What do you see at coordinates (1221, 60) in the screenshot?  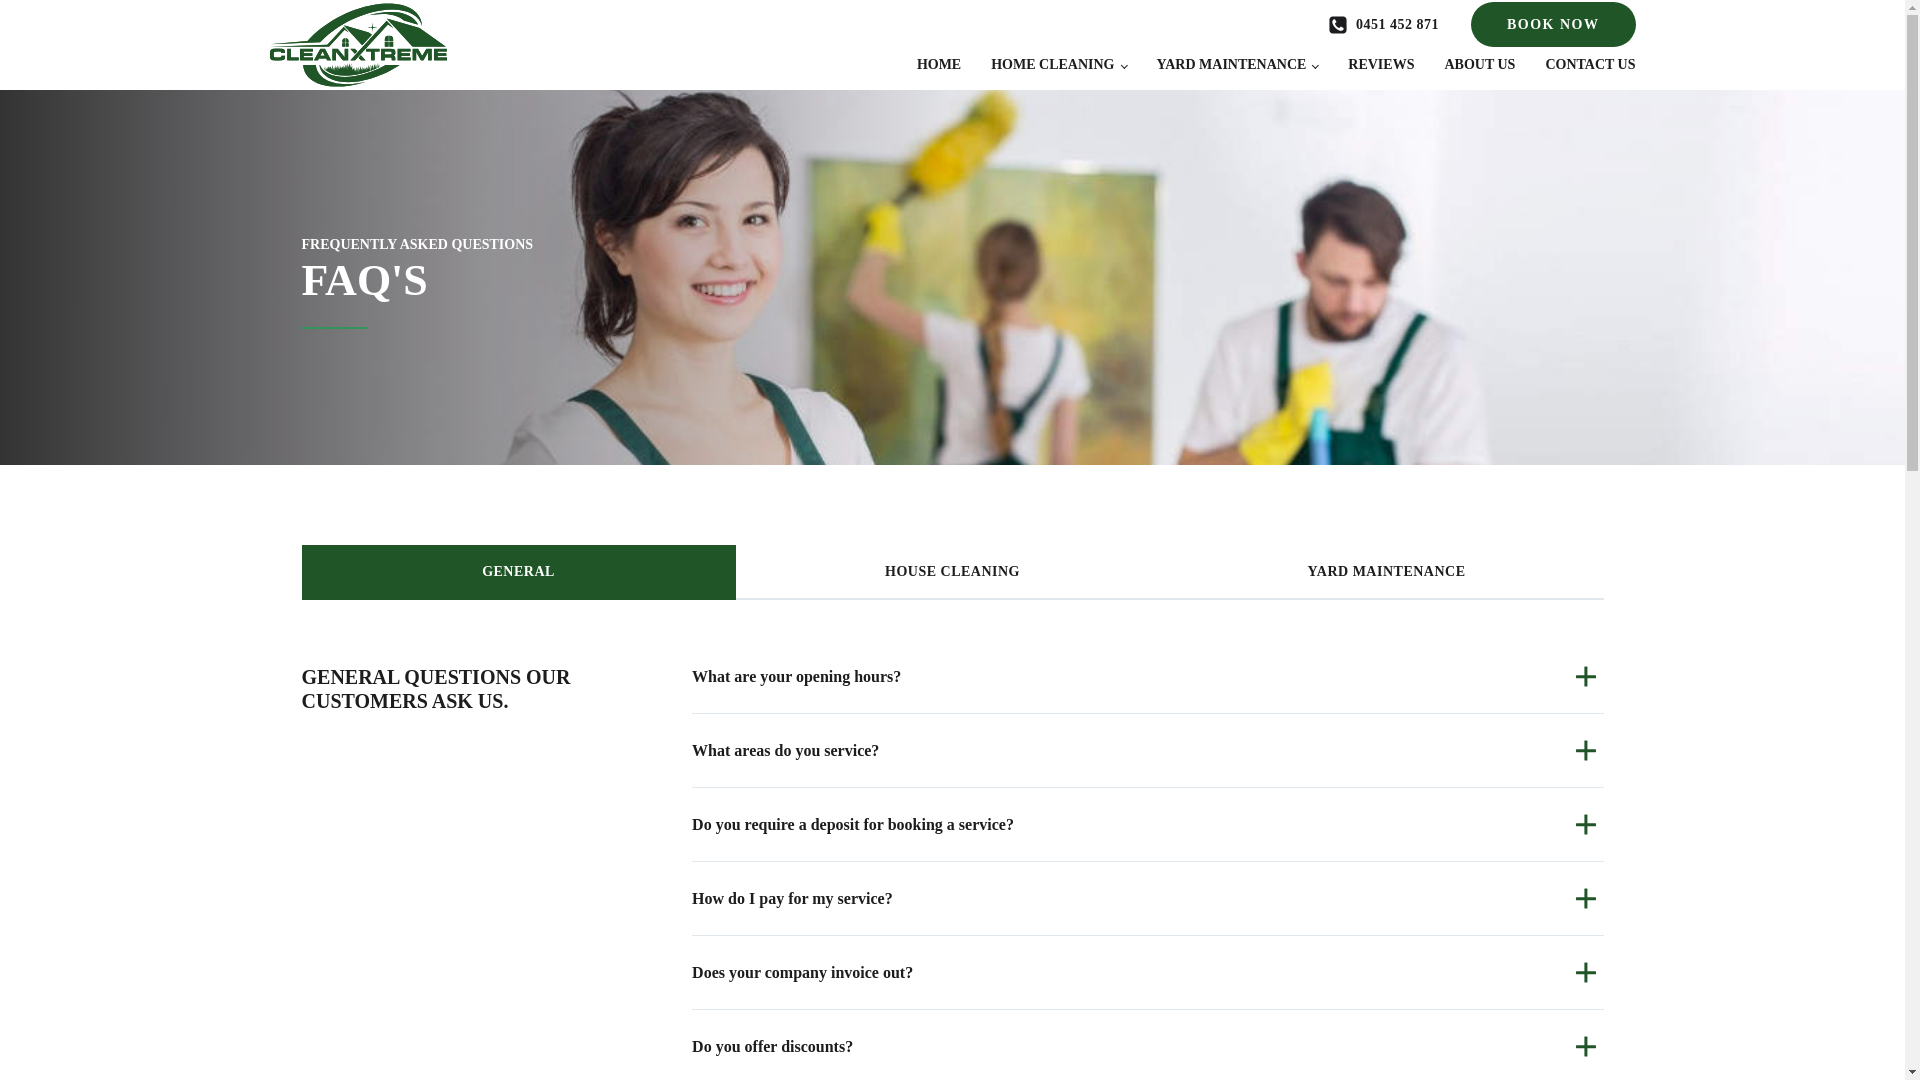 I see `YARD MAINTENANCE` at bounding box center [1221, 60].